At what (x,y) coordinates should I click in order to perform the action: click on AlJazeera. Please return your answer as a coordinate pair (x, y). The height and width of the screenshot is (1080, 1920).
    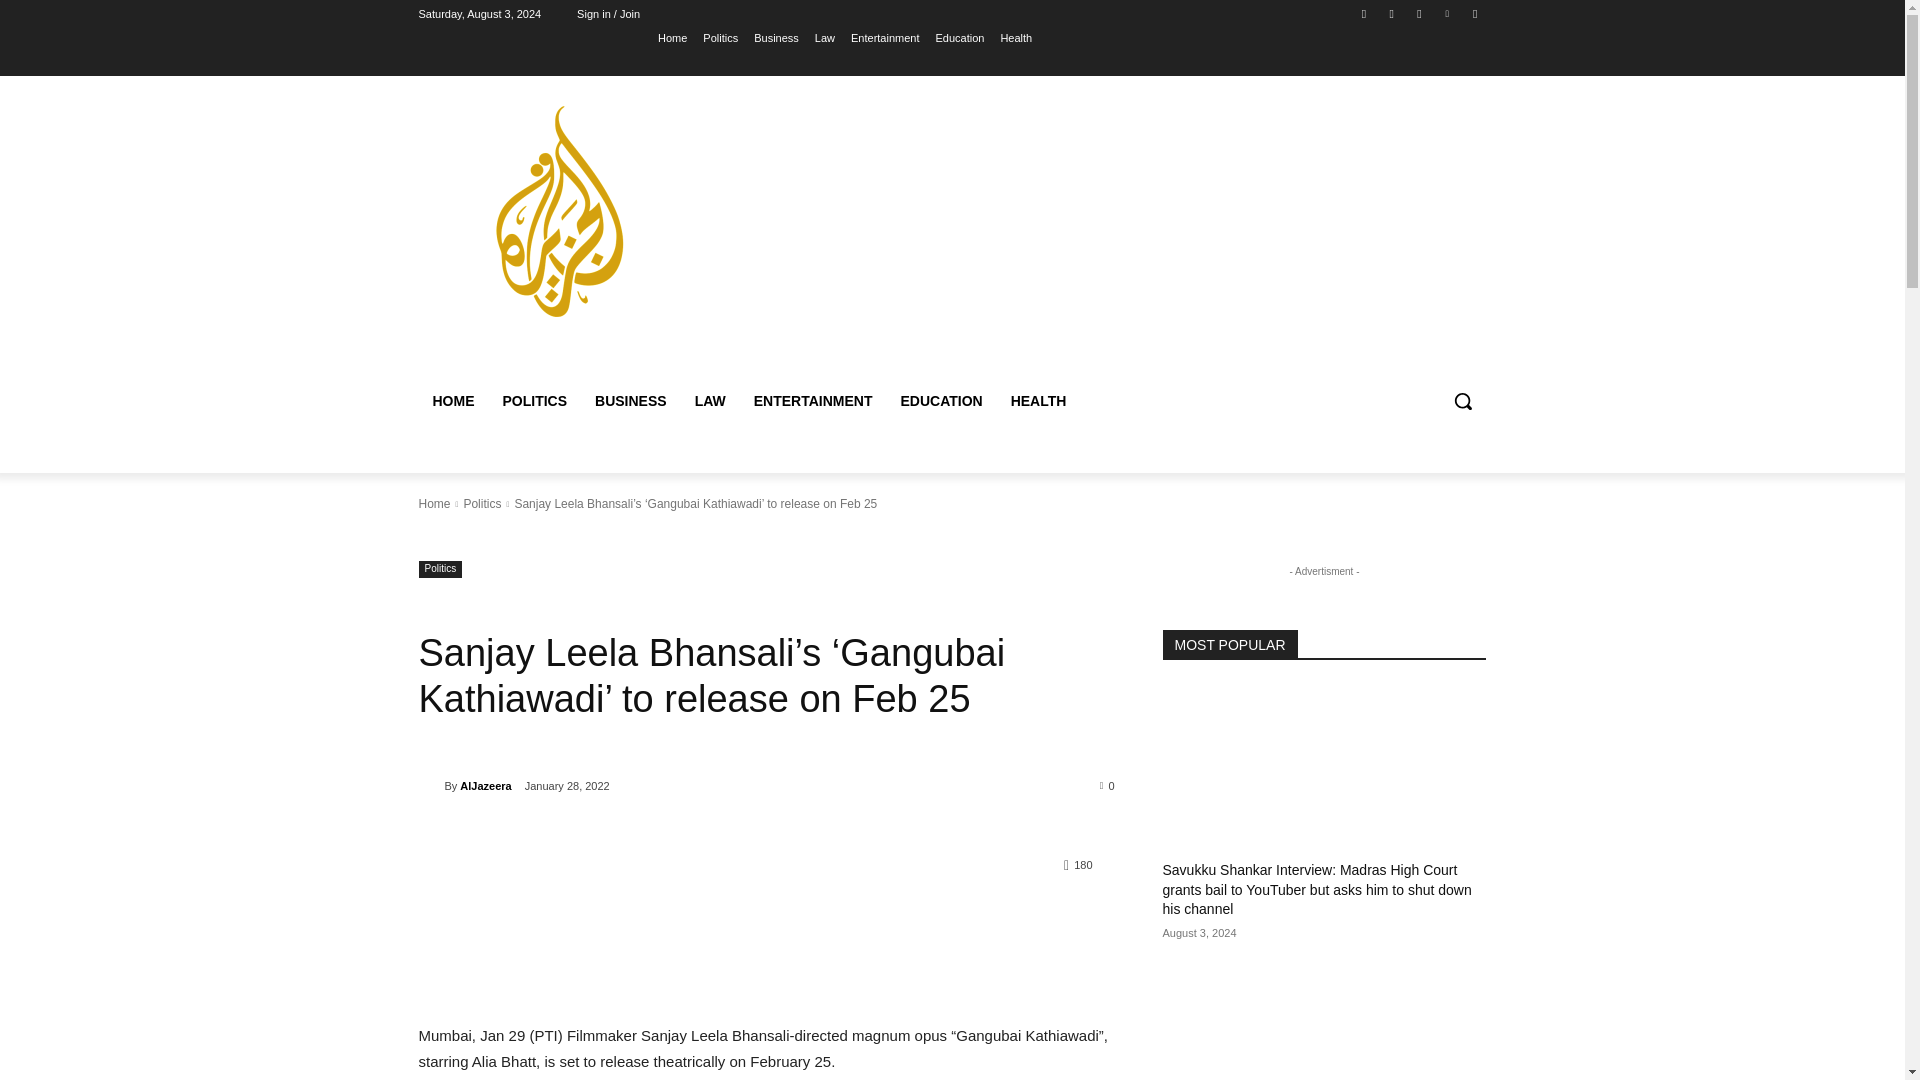
    Looking at the image, I should click on (485, 786).